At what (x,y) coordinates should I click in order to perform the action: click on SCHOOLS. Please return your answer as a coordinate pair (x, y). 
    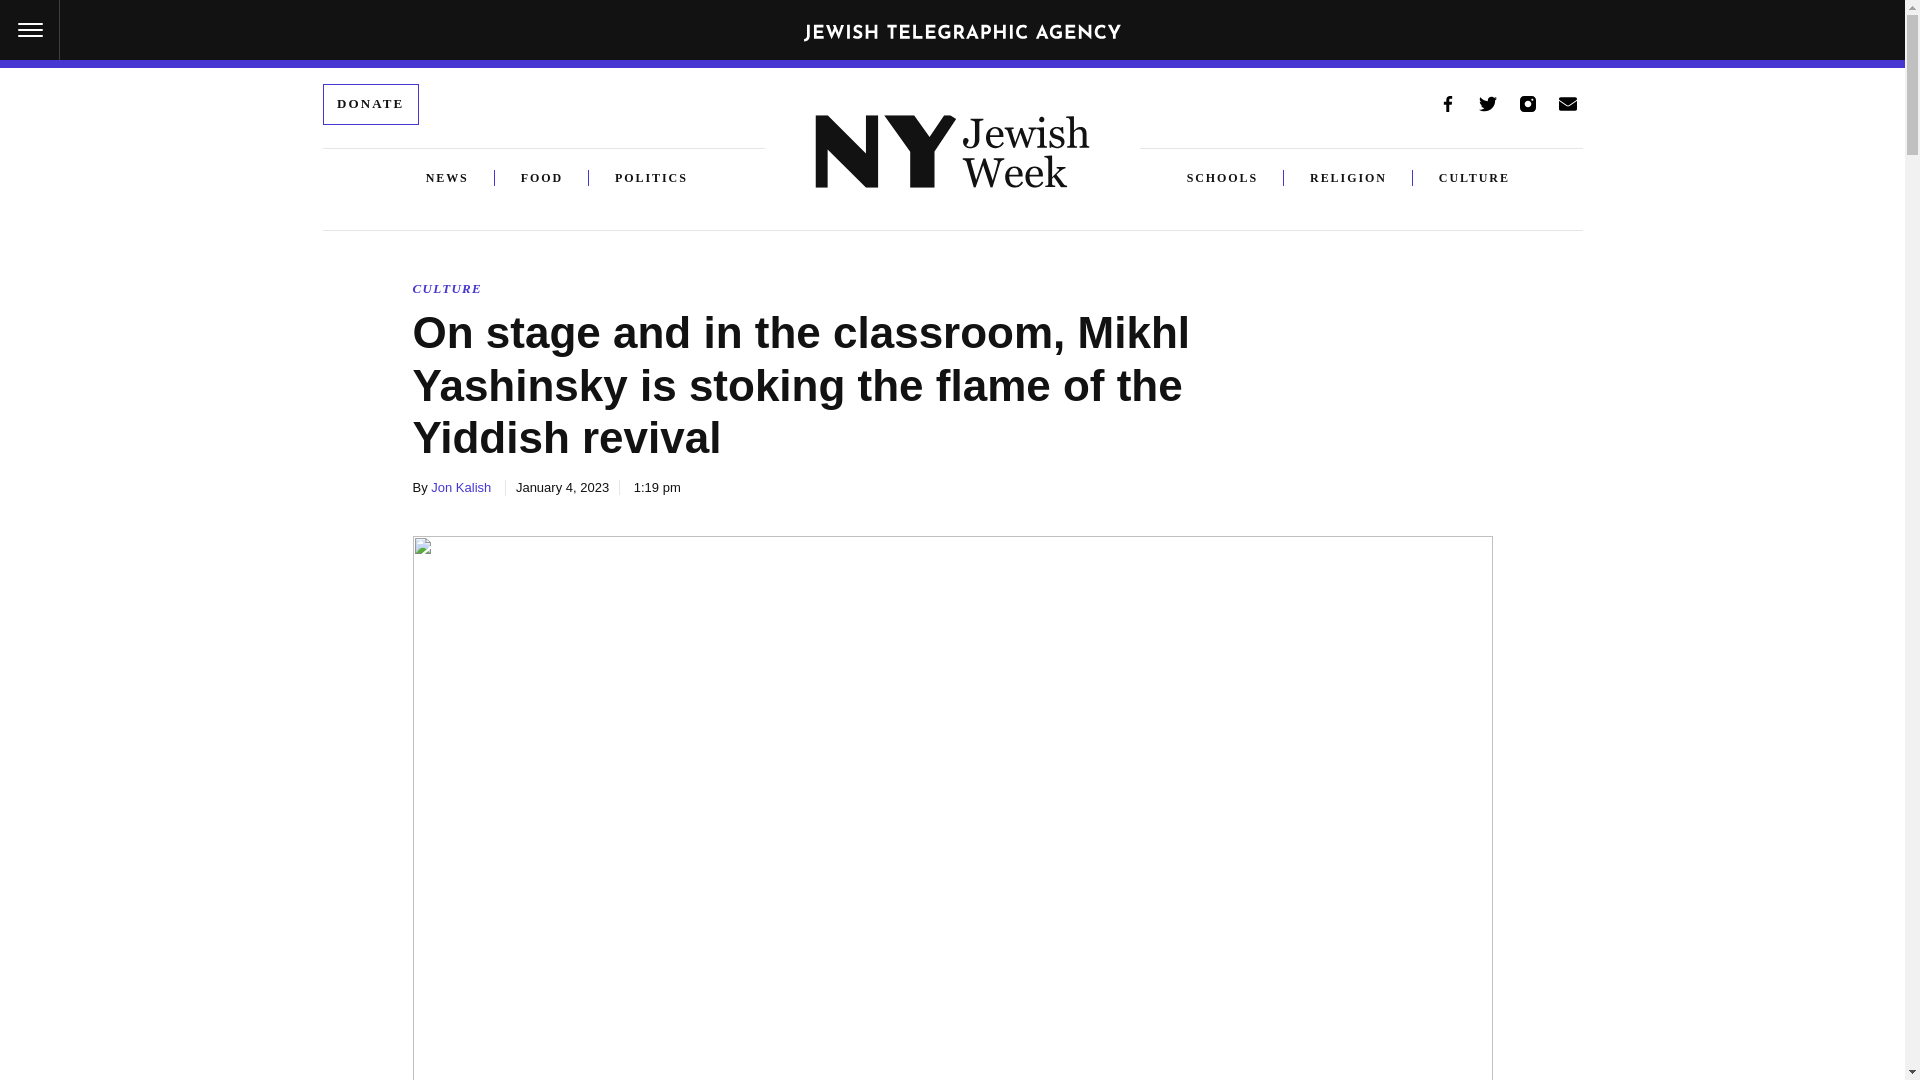
    Looking at the image, I should click on (1235, 178).